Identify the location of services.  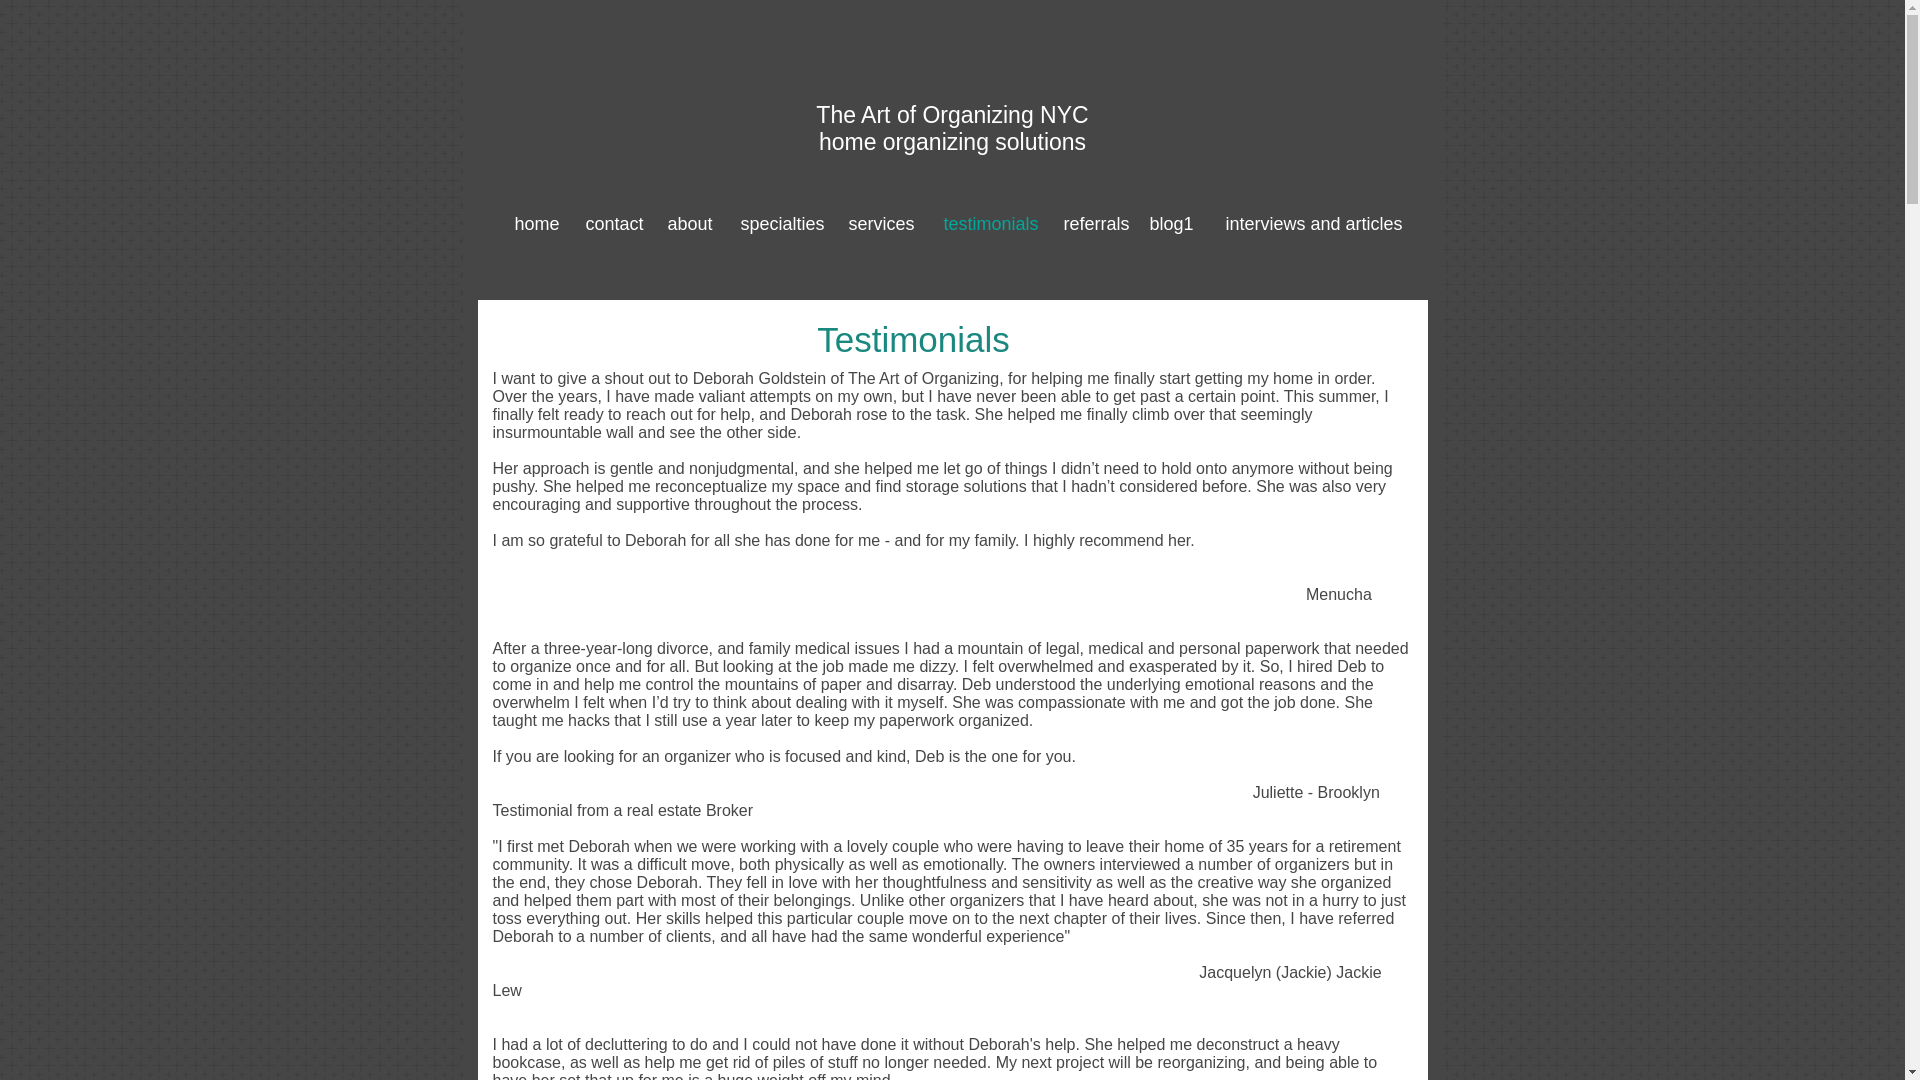
(878, 224).